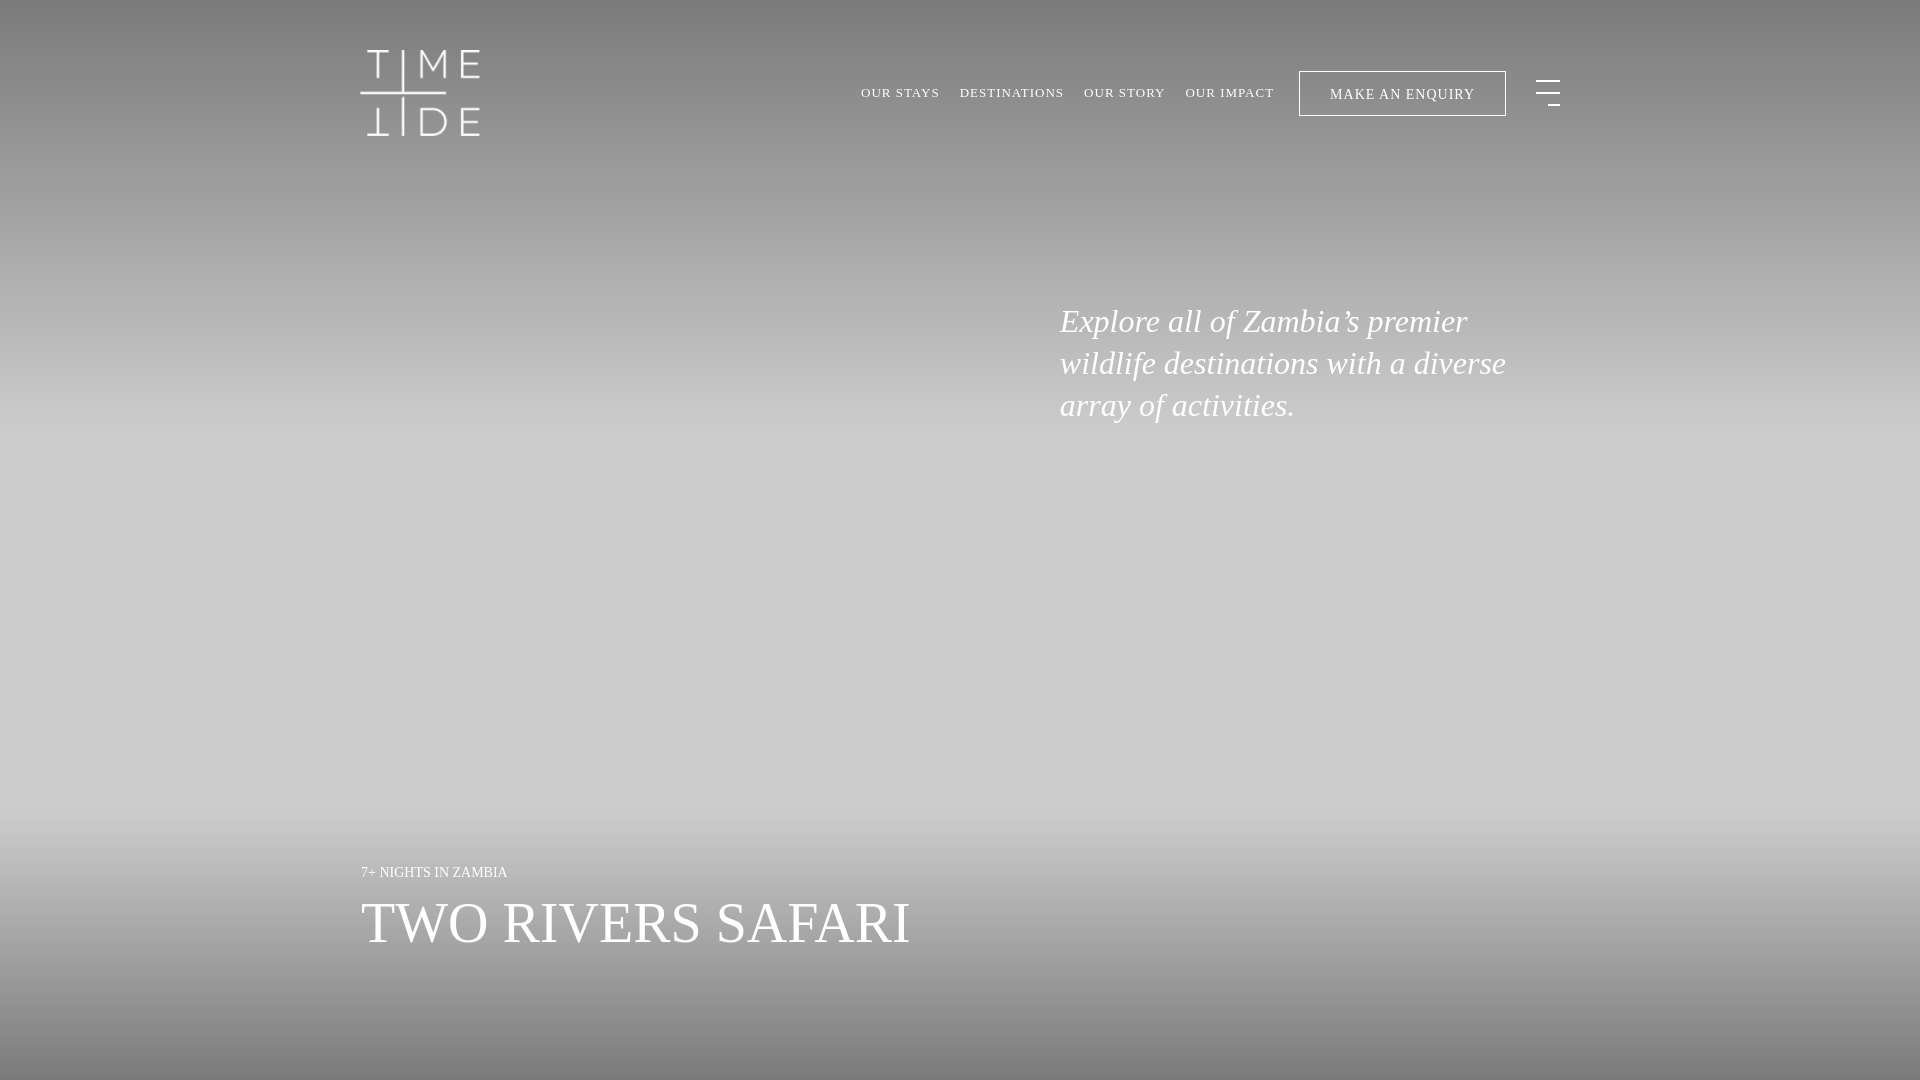  I want to click on Journeys, so click(1260, 198).